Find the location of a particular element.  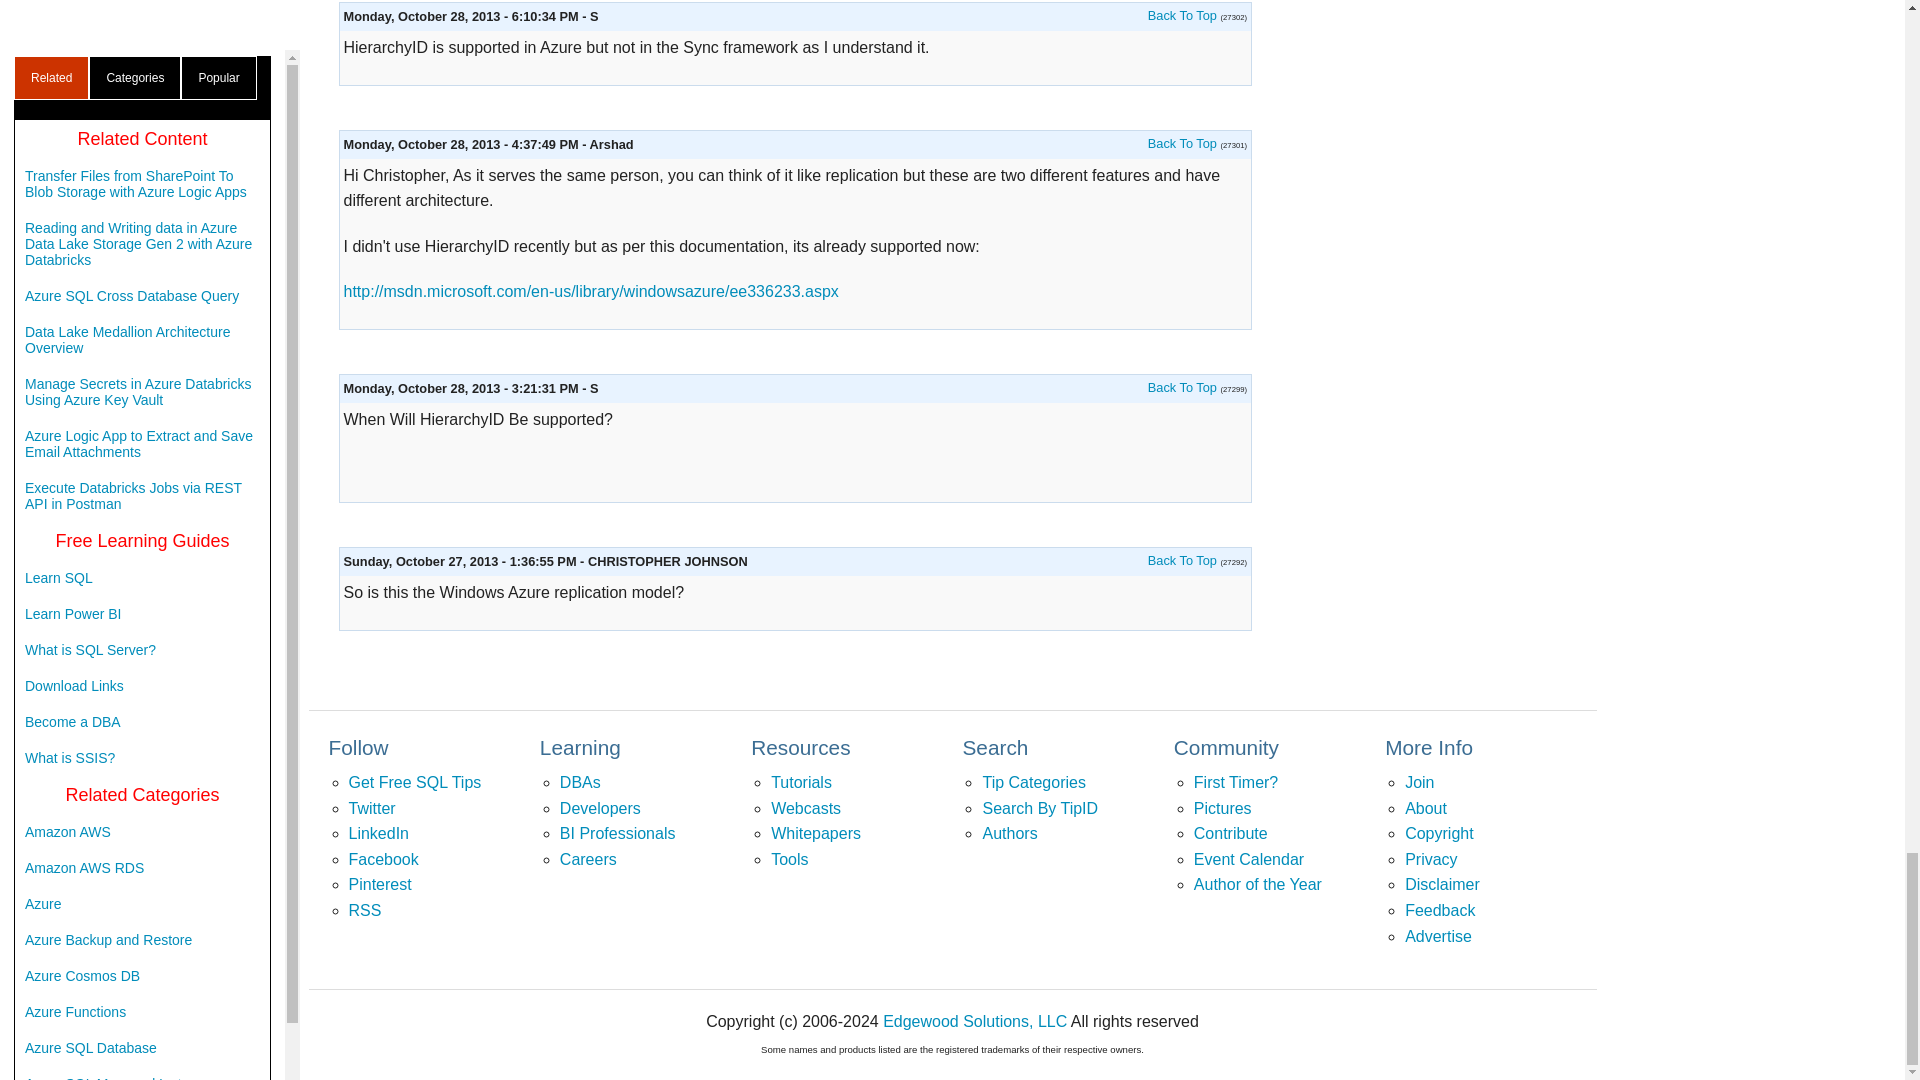

read the tip is located at coordinates (1182, 144).